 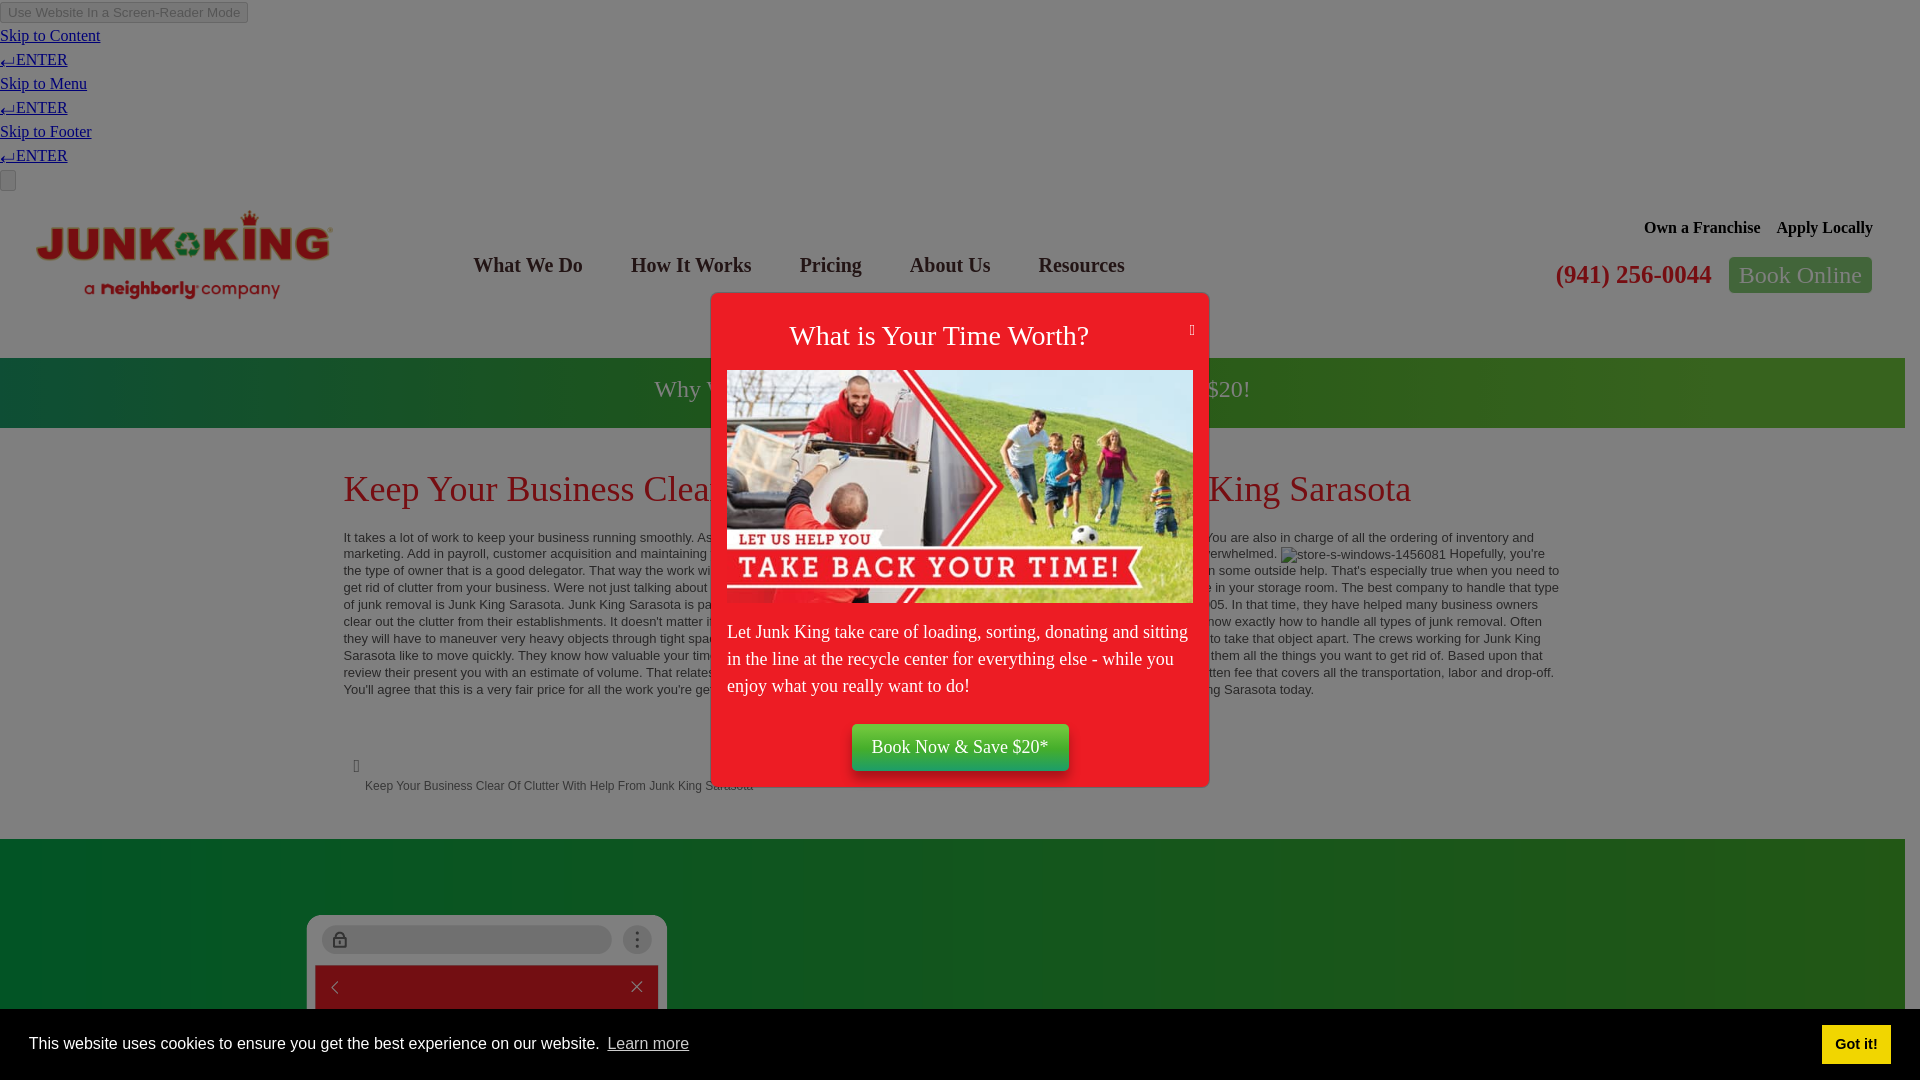 What do you see at coordinates (952, 392) in the screenshot?
I see `Banner Pane` at bounding box center [952, 392].